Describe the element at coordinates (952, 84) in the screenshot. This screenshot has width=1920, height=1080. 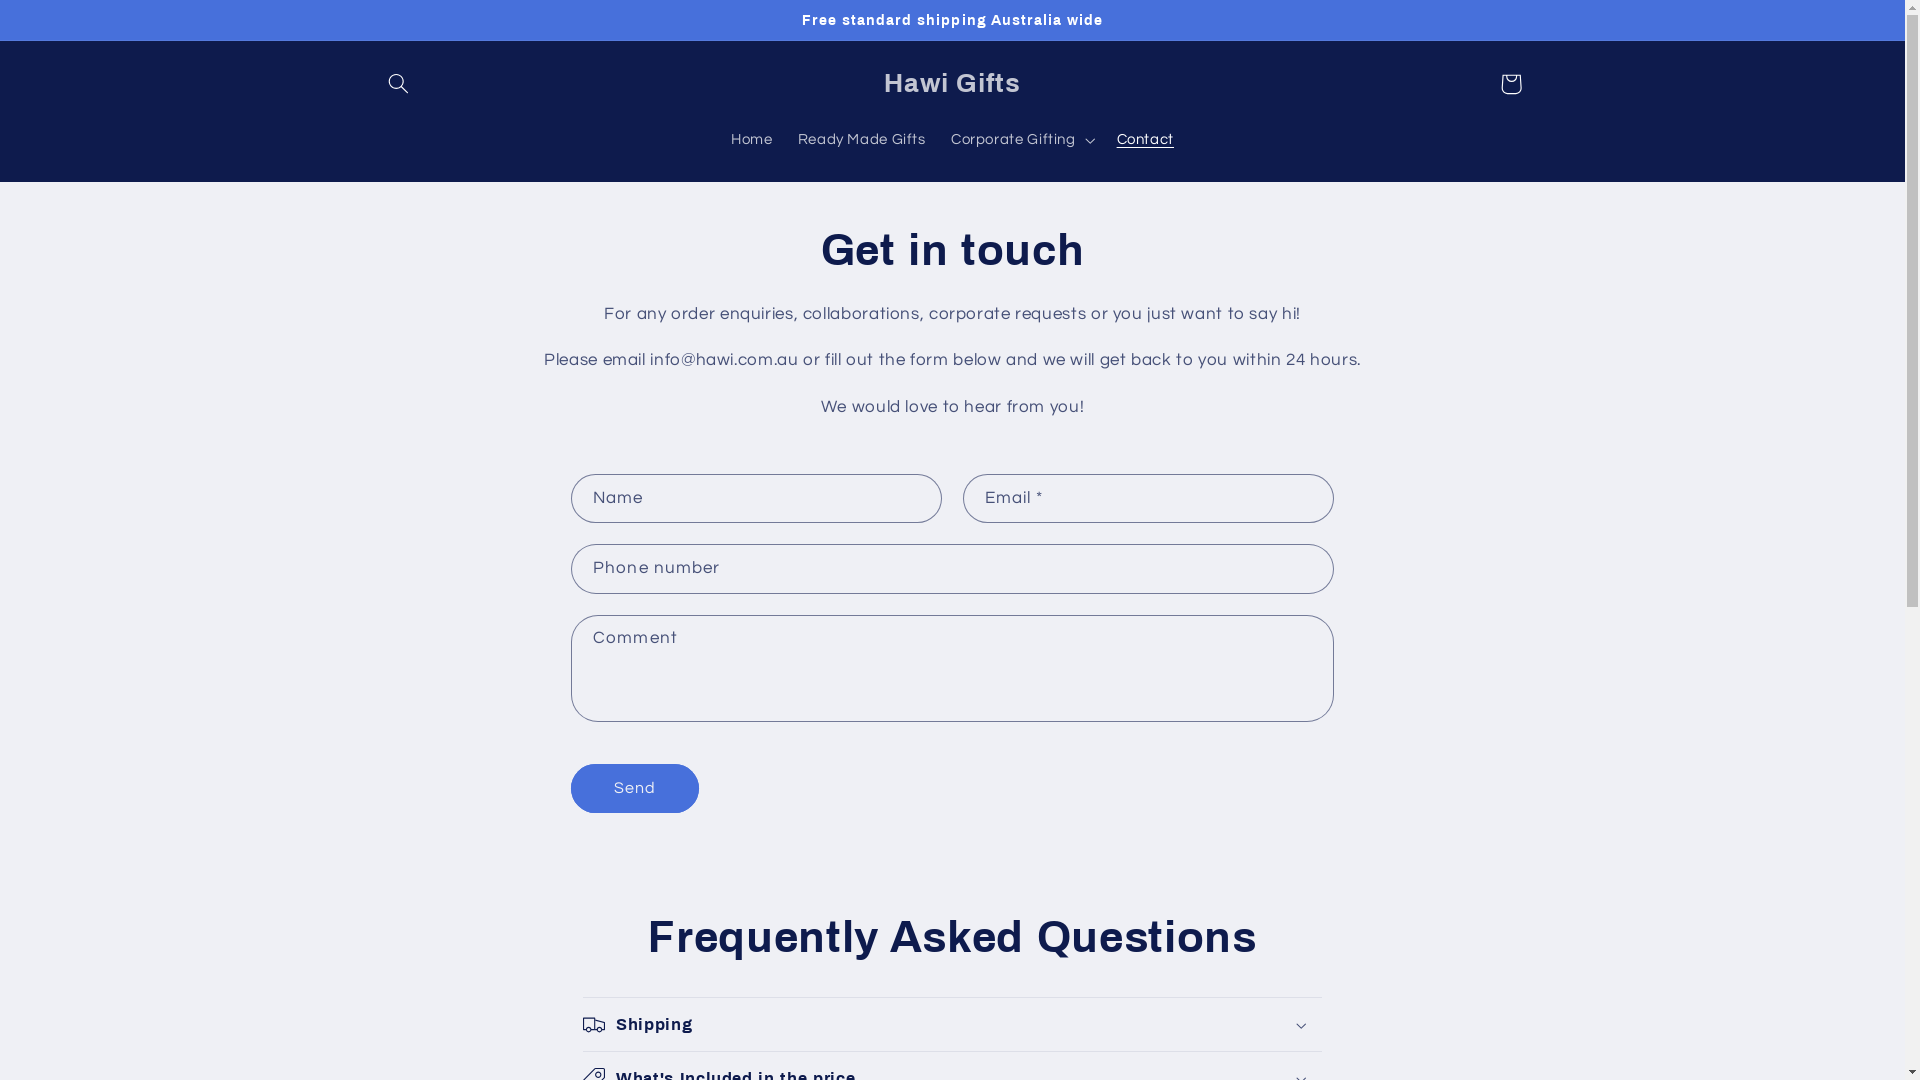
I see `Hawi Gifts` at that location.